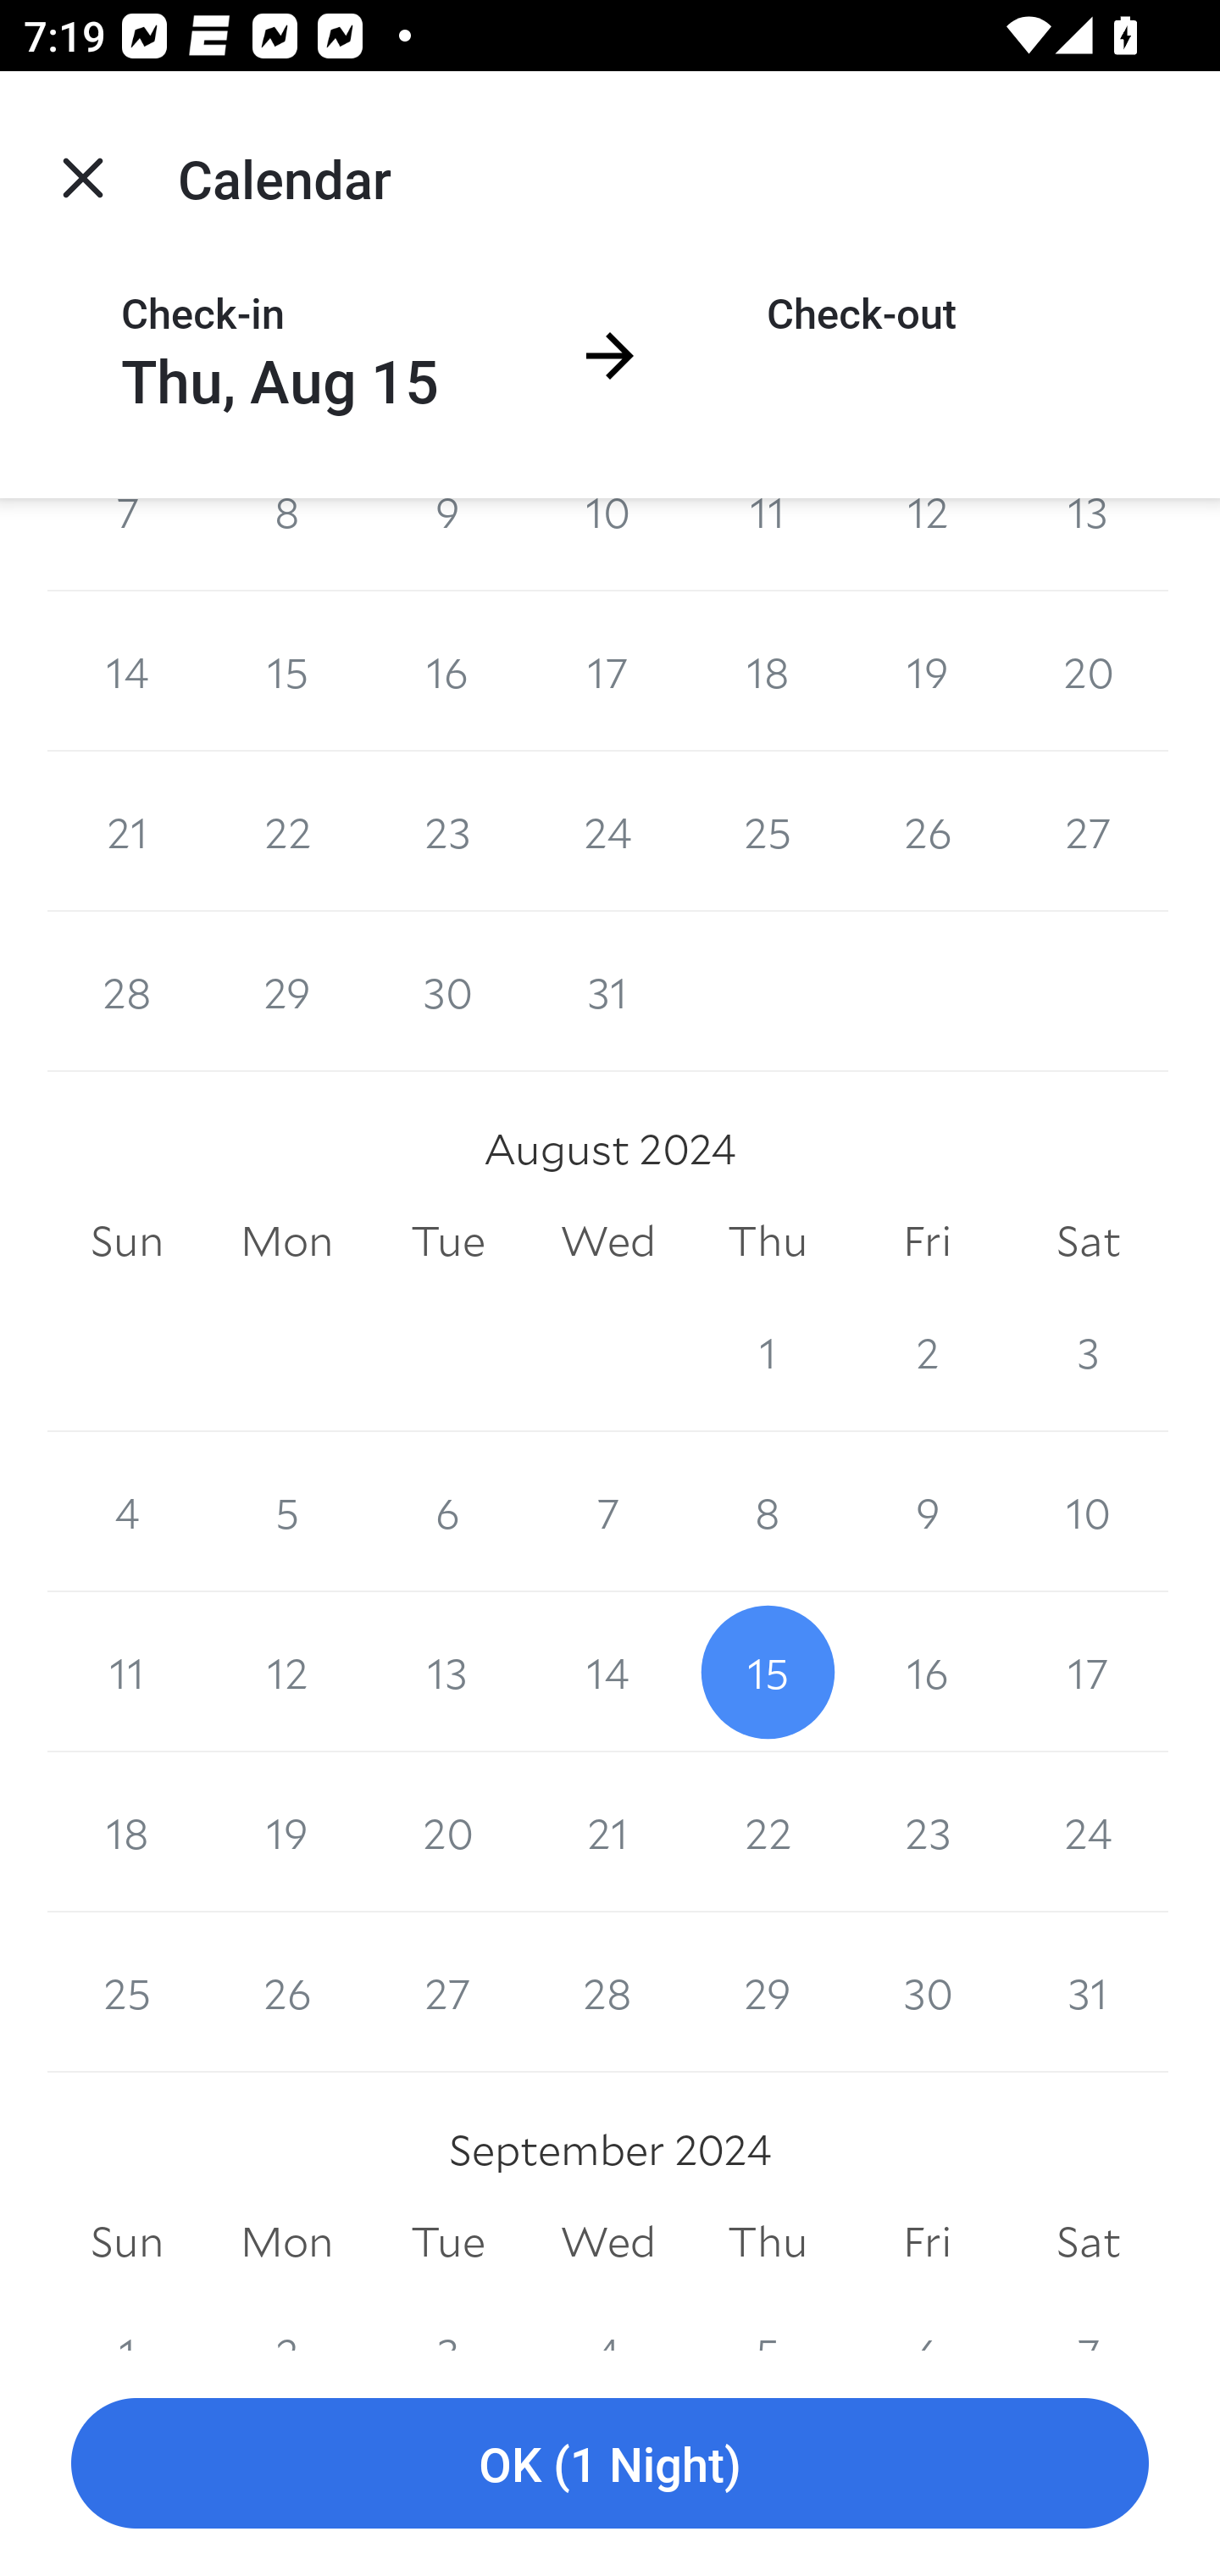  Describe the element at coordinates (1088, 672) in the screenshot. I see `20 20 July 2024` at that location.